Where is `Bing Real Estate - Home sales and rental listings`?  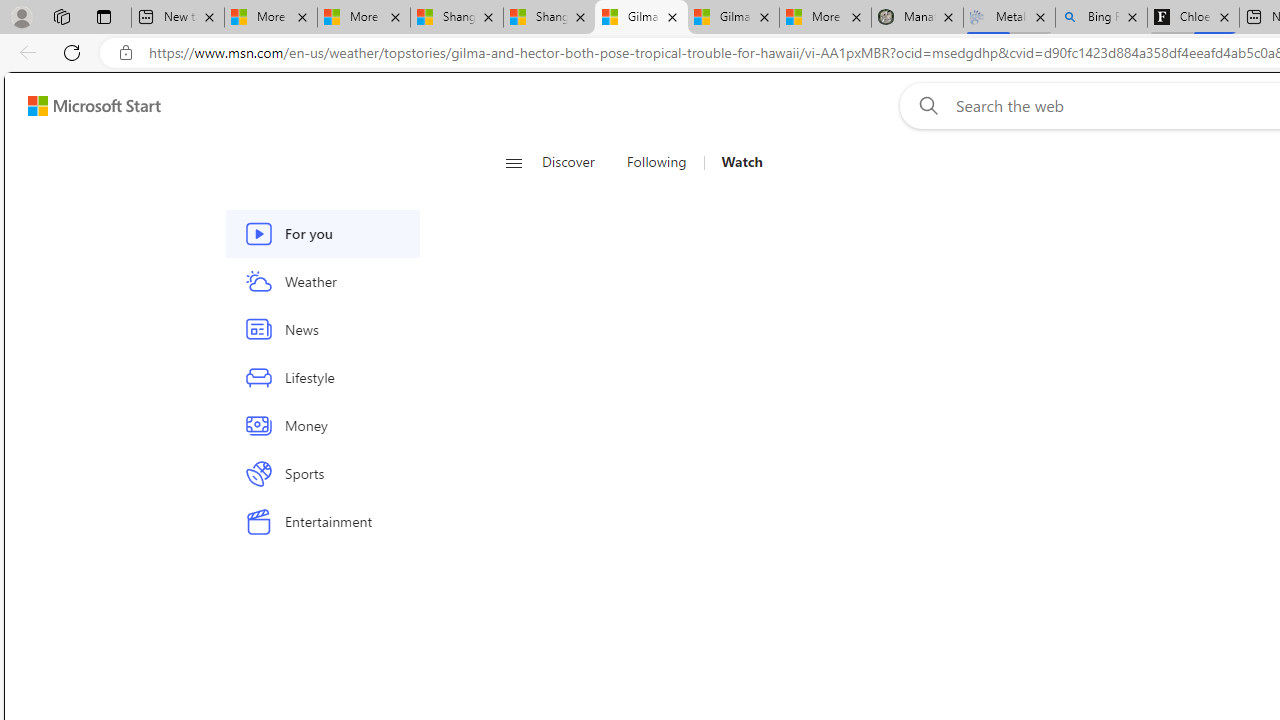 Bing Real Estate - Home sales and rental listings is located at coordinates (1101, 18).